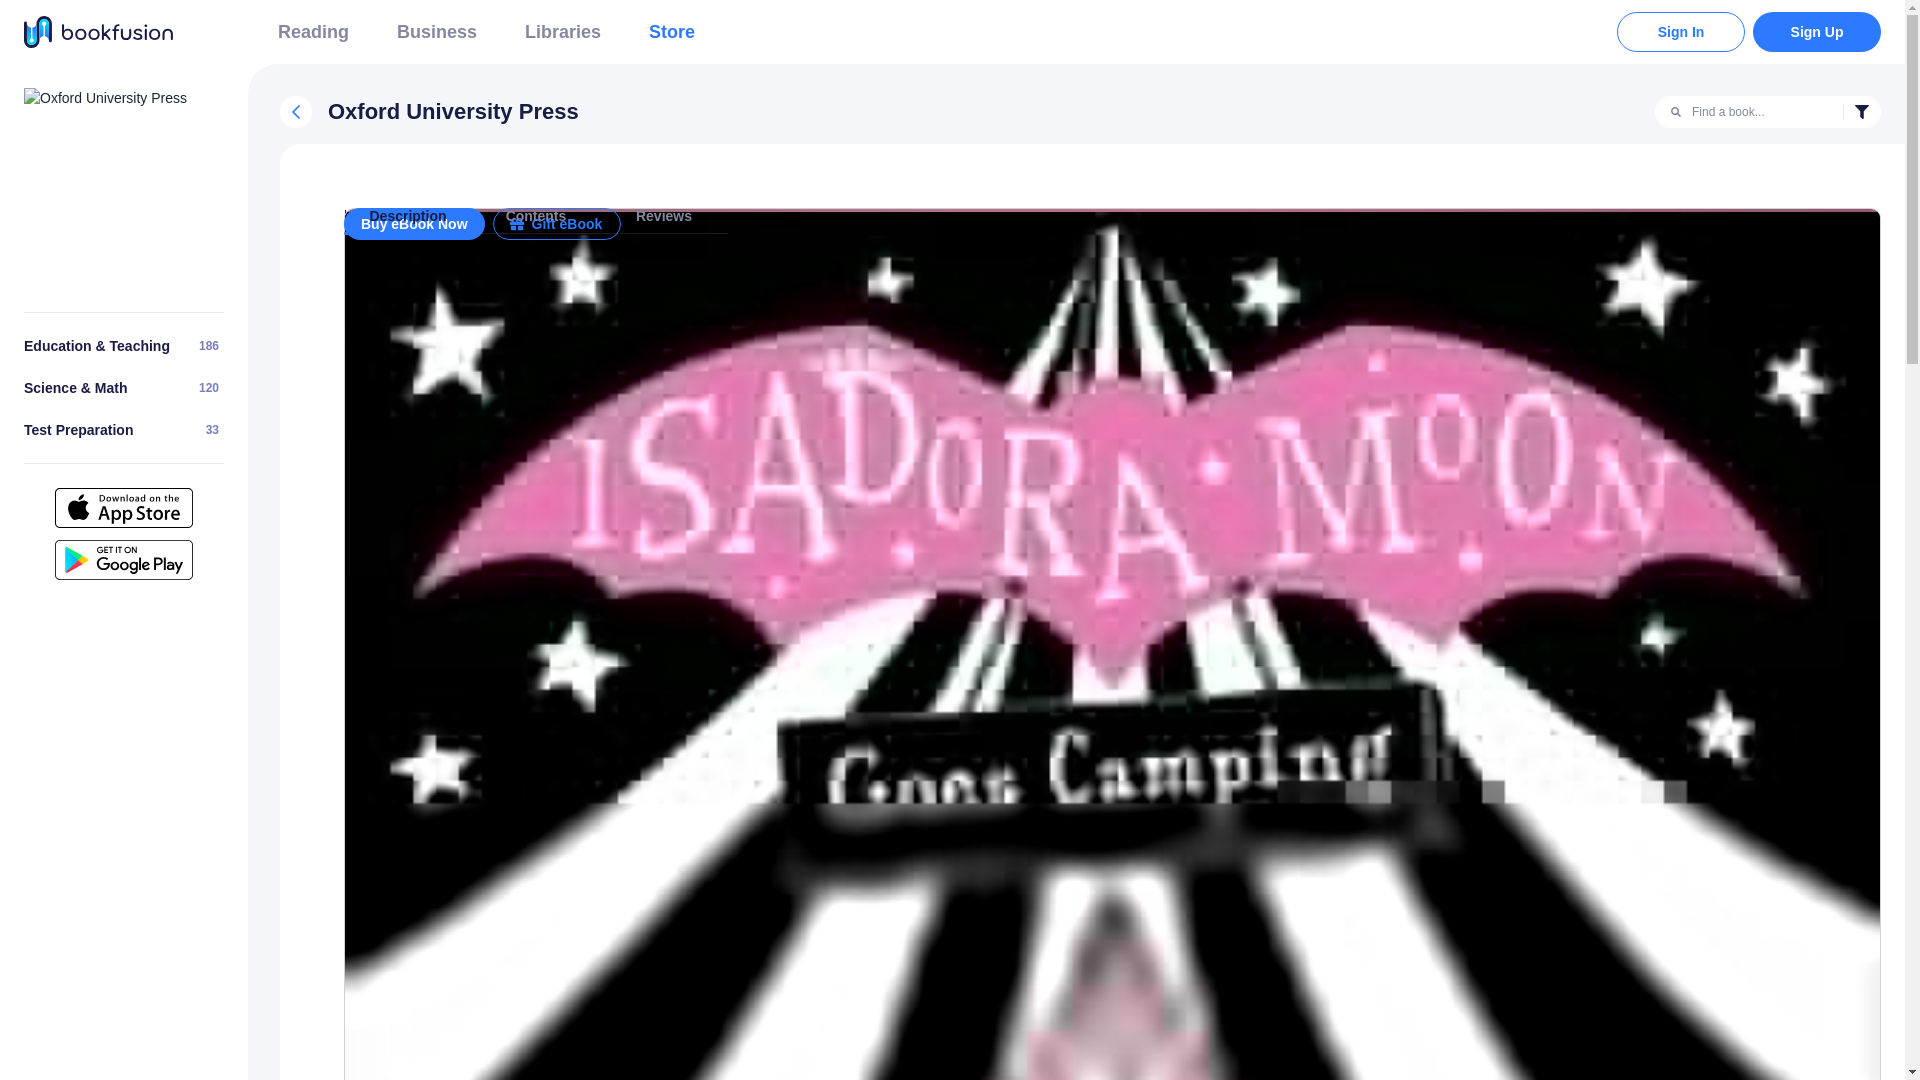  Describe the element at coordinates (556, 224) in the screenshot. I see `Back` at that location.